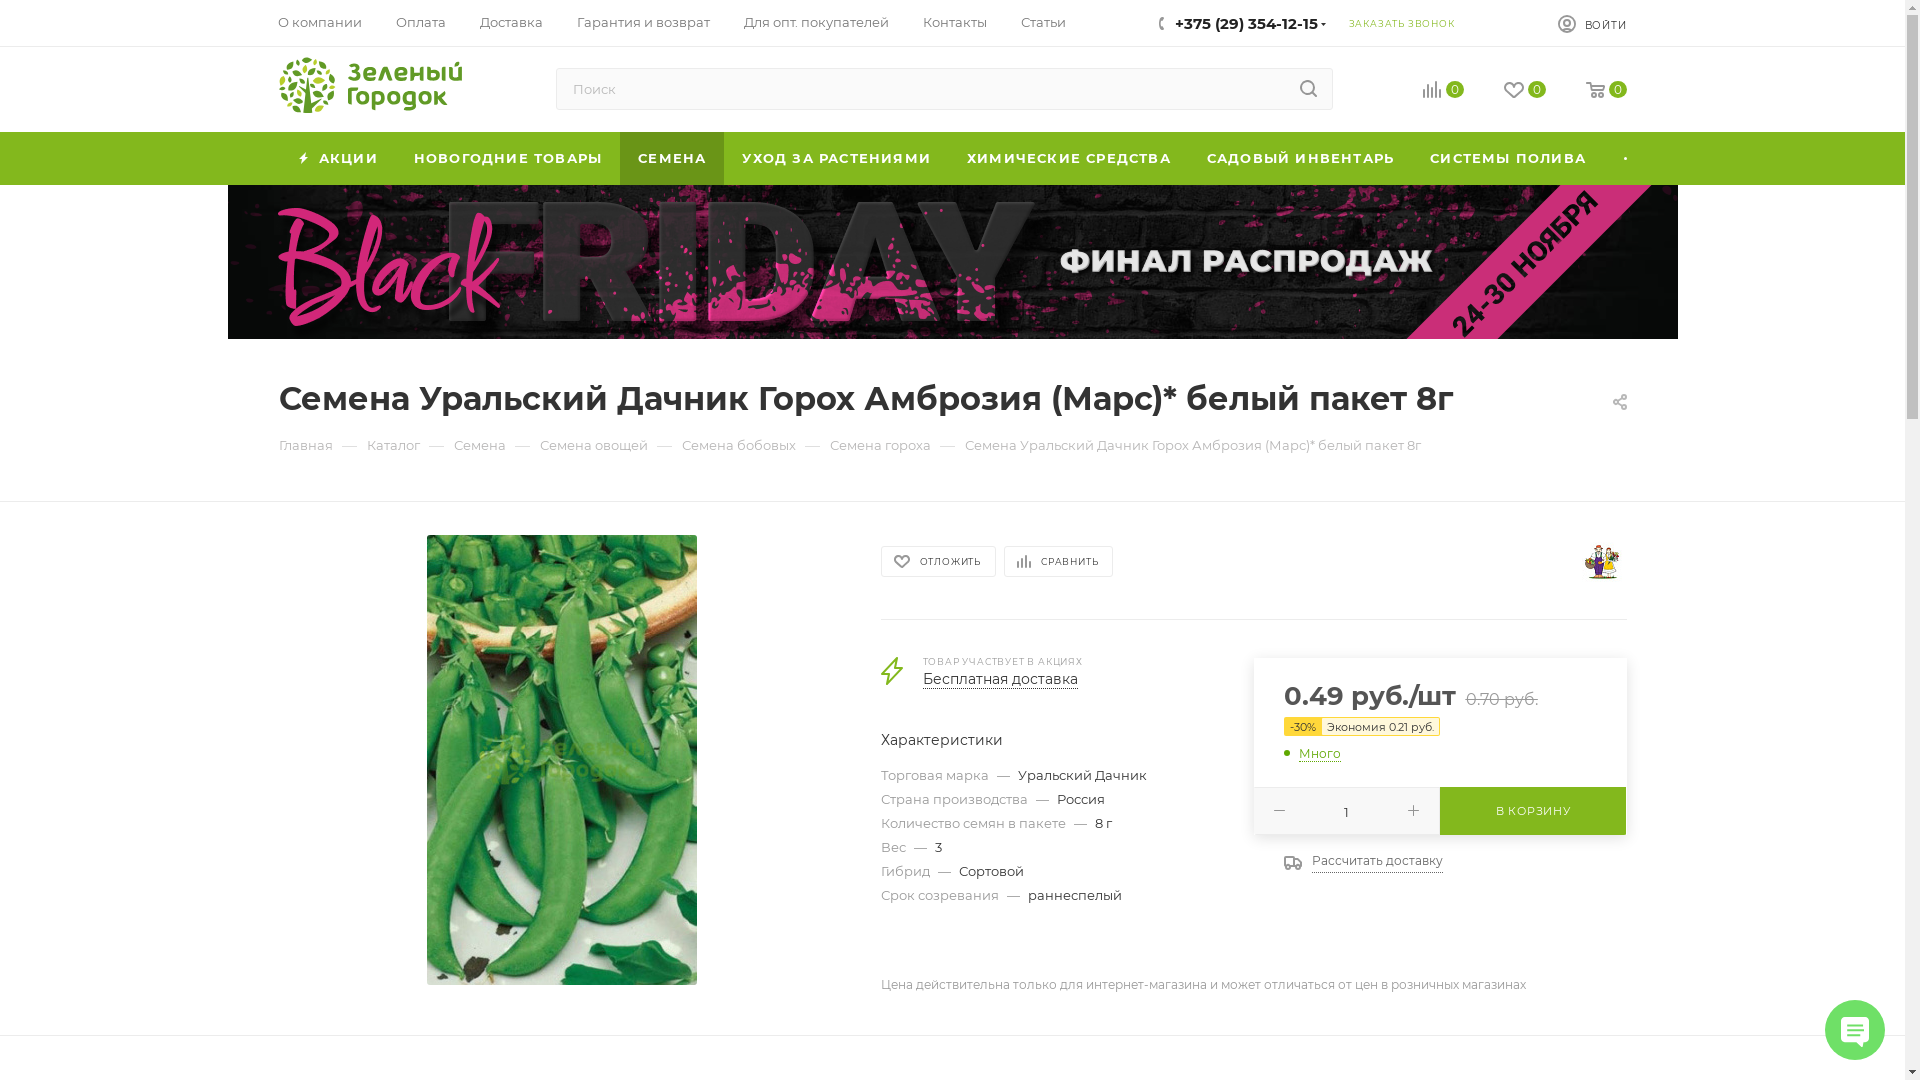 The image size is (1920, 1080). I want to click on 0, so click(1442, 92).